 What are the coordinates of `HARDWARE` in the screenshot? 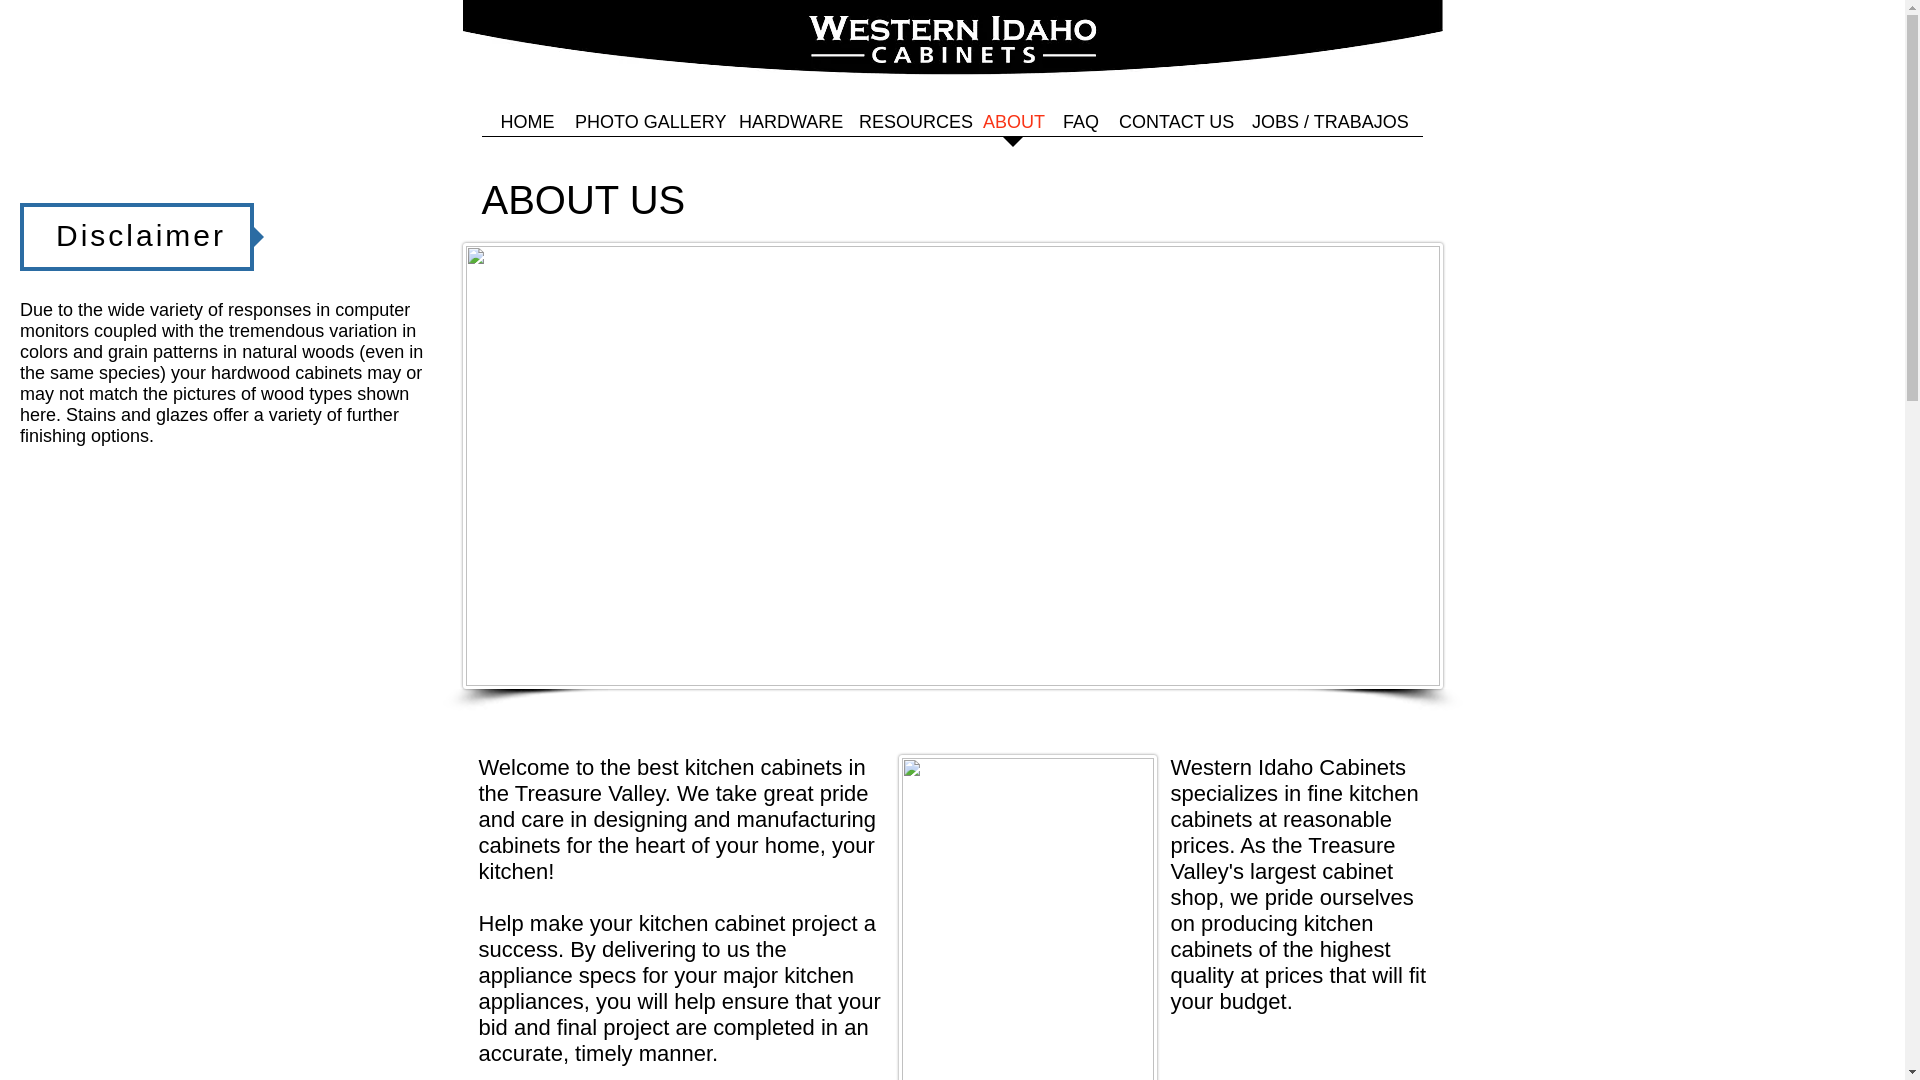 It's located at (788, 129).